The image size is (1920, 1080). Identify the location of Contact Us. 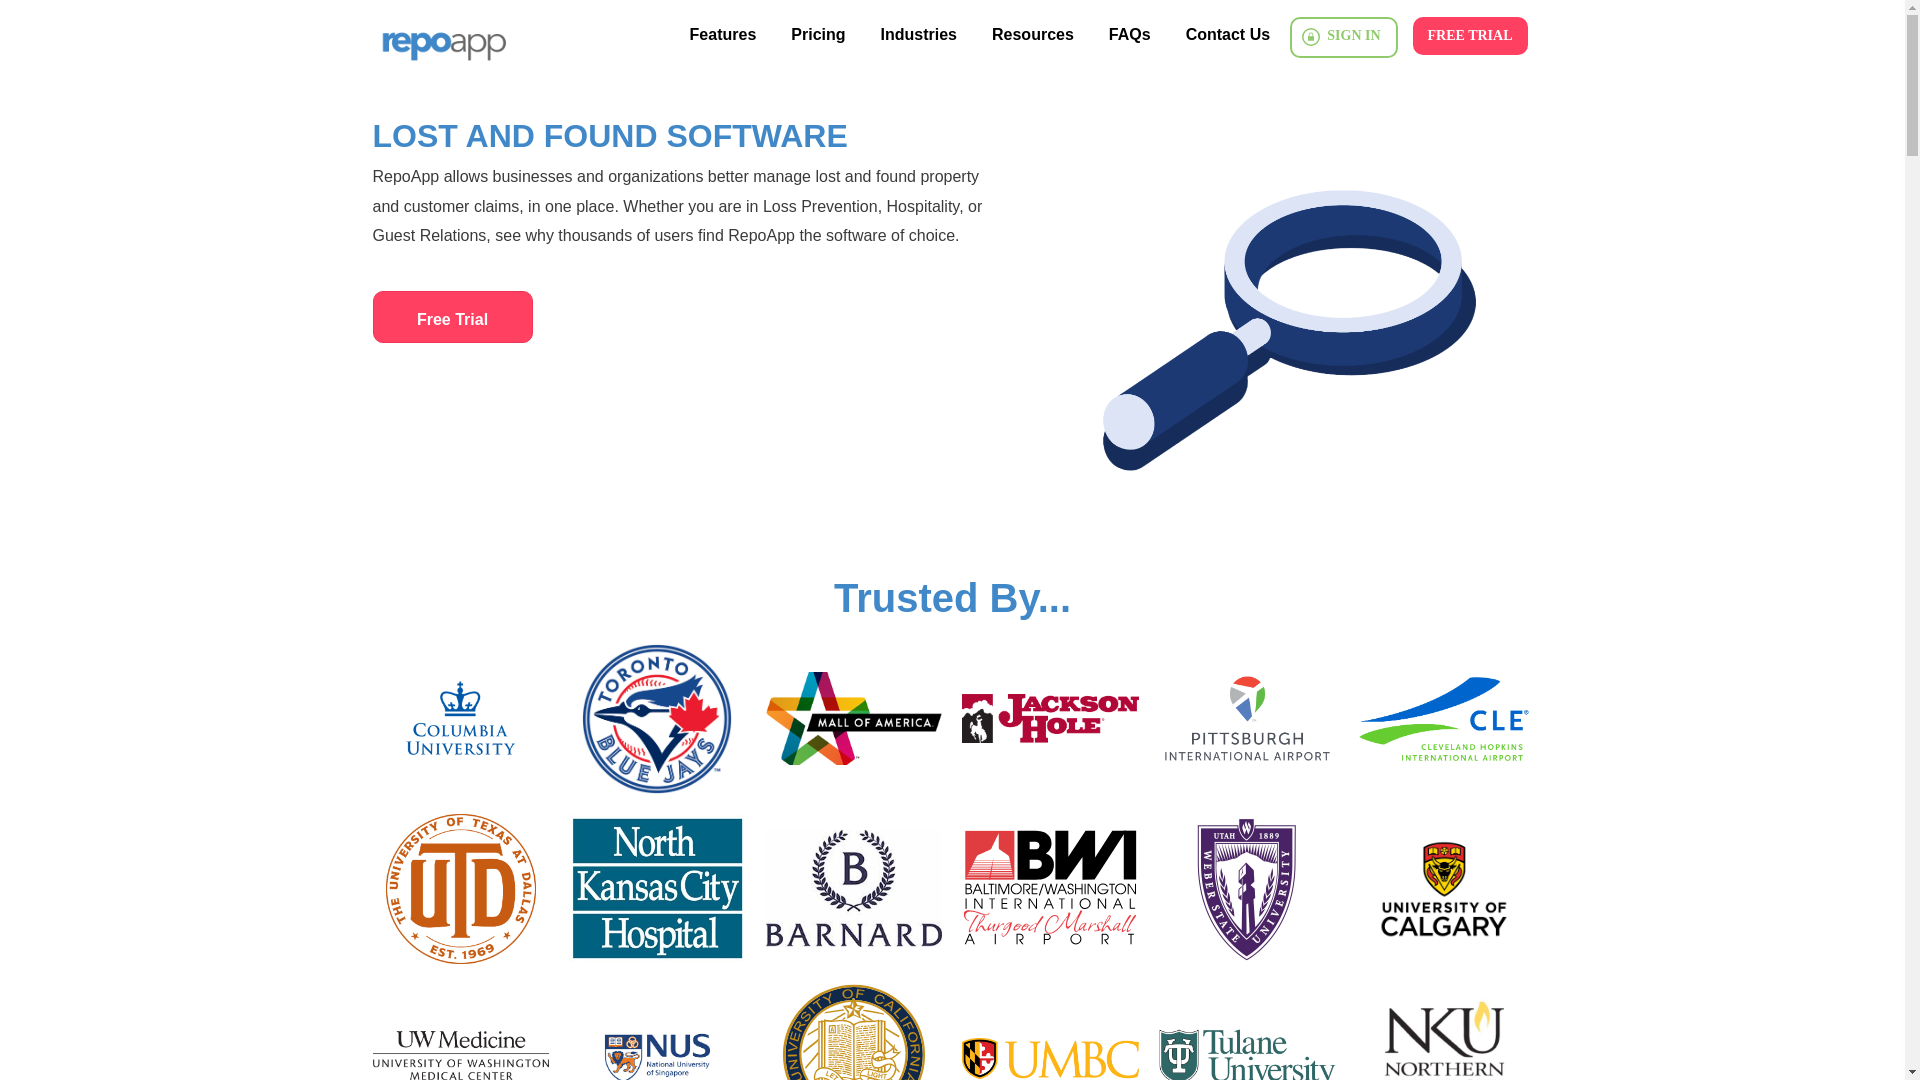
(1228, 36).